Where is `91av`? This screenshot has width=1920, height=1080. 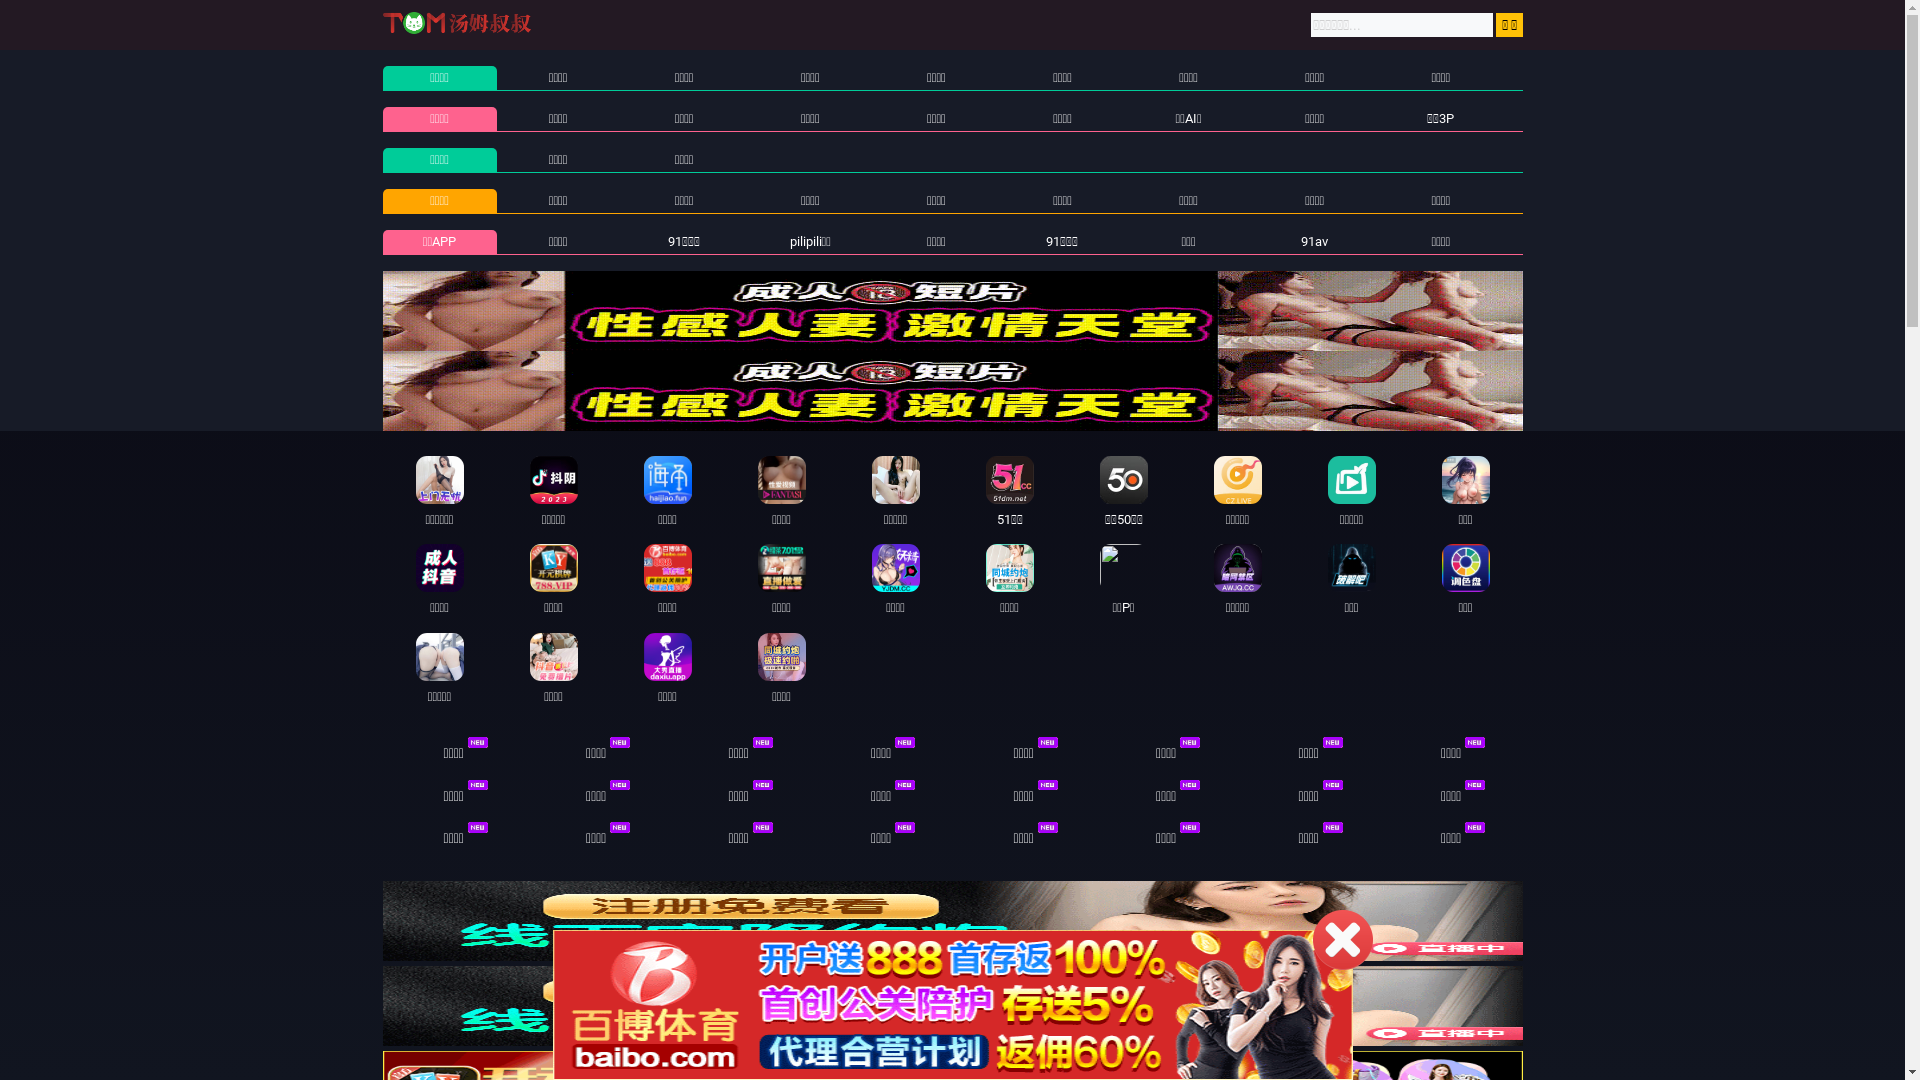 91av is located at coordinates (1314, 242).